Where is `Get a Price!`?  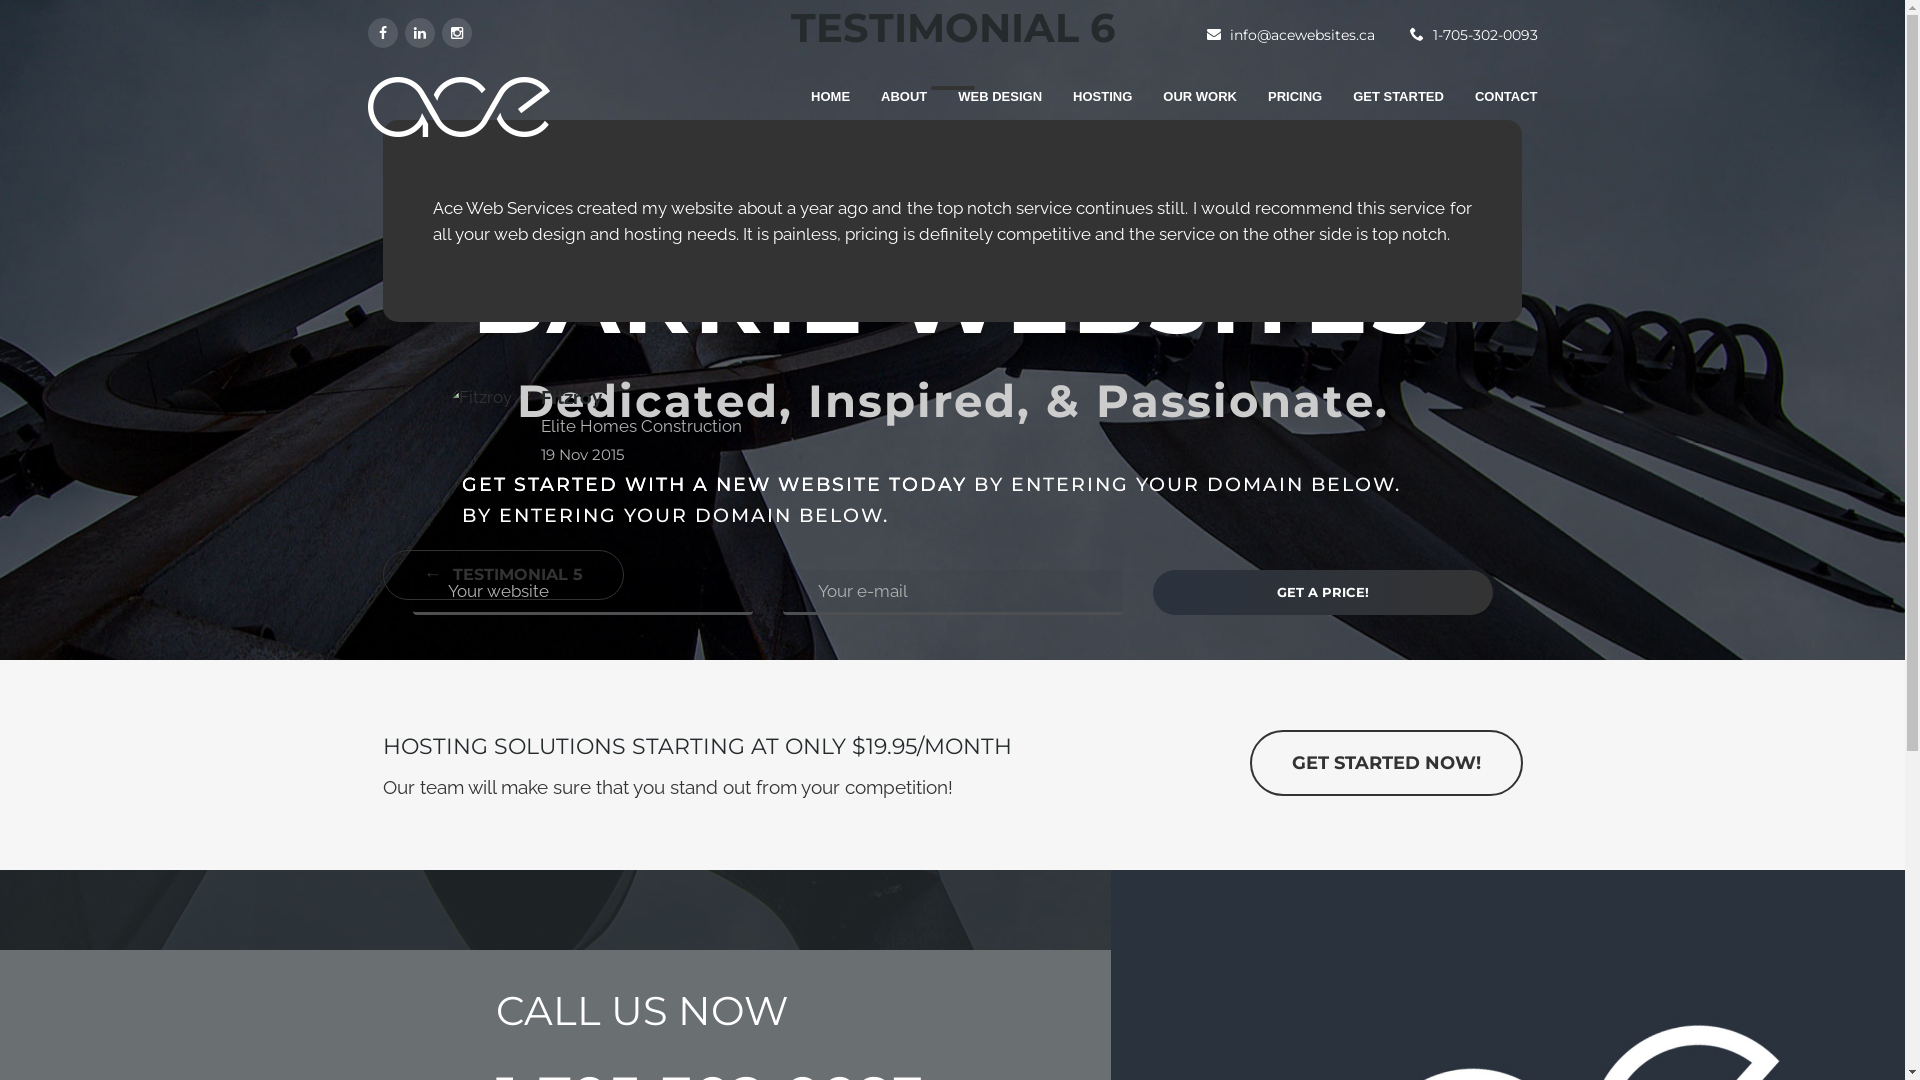
Get a Price! is located at coordinates (1322, 592).